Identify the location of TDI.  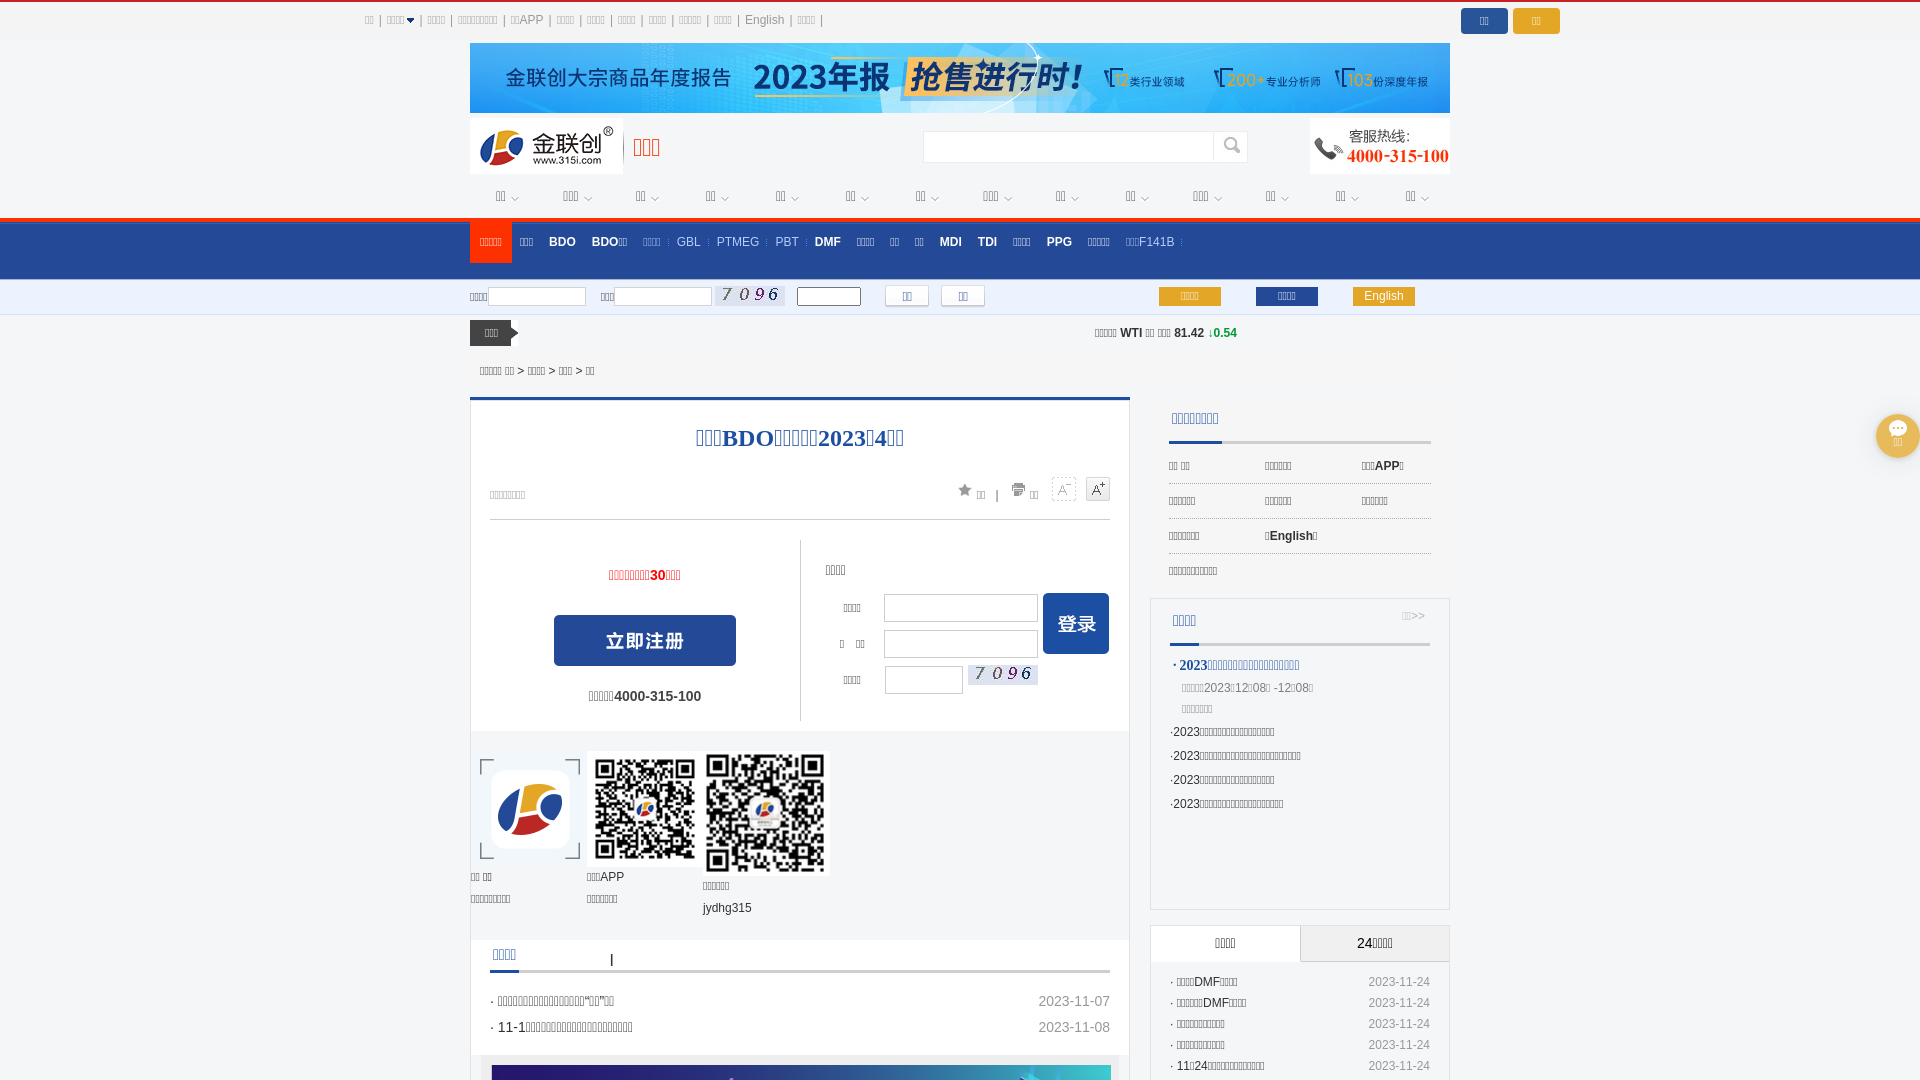
(988, 242).